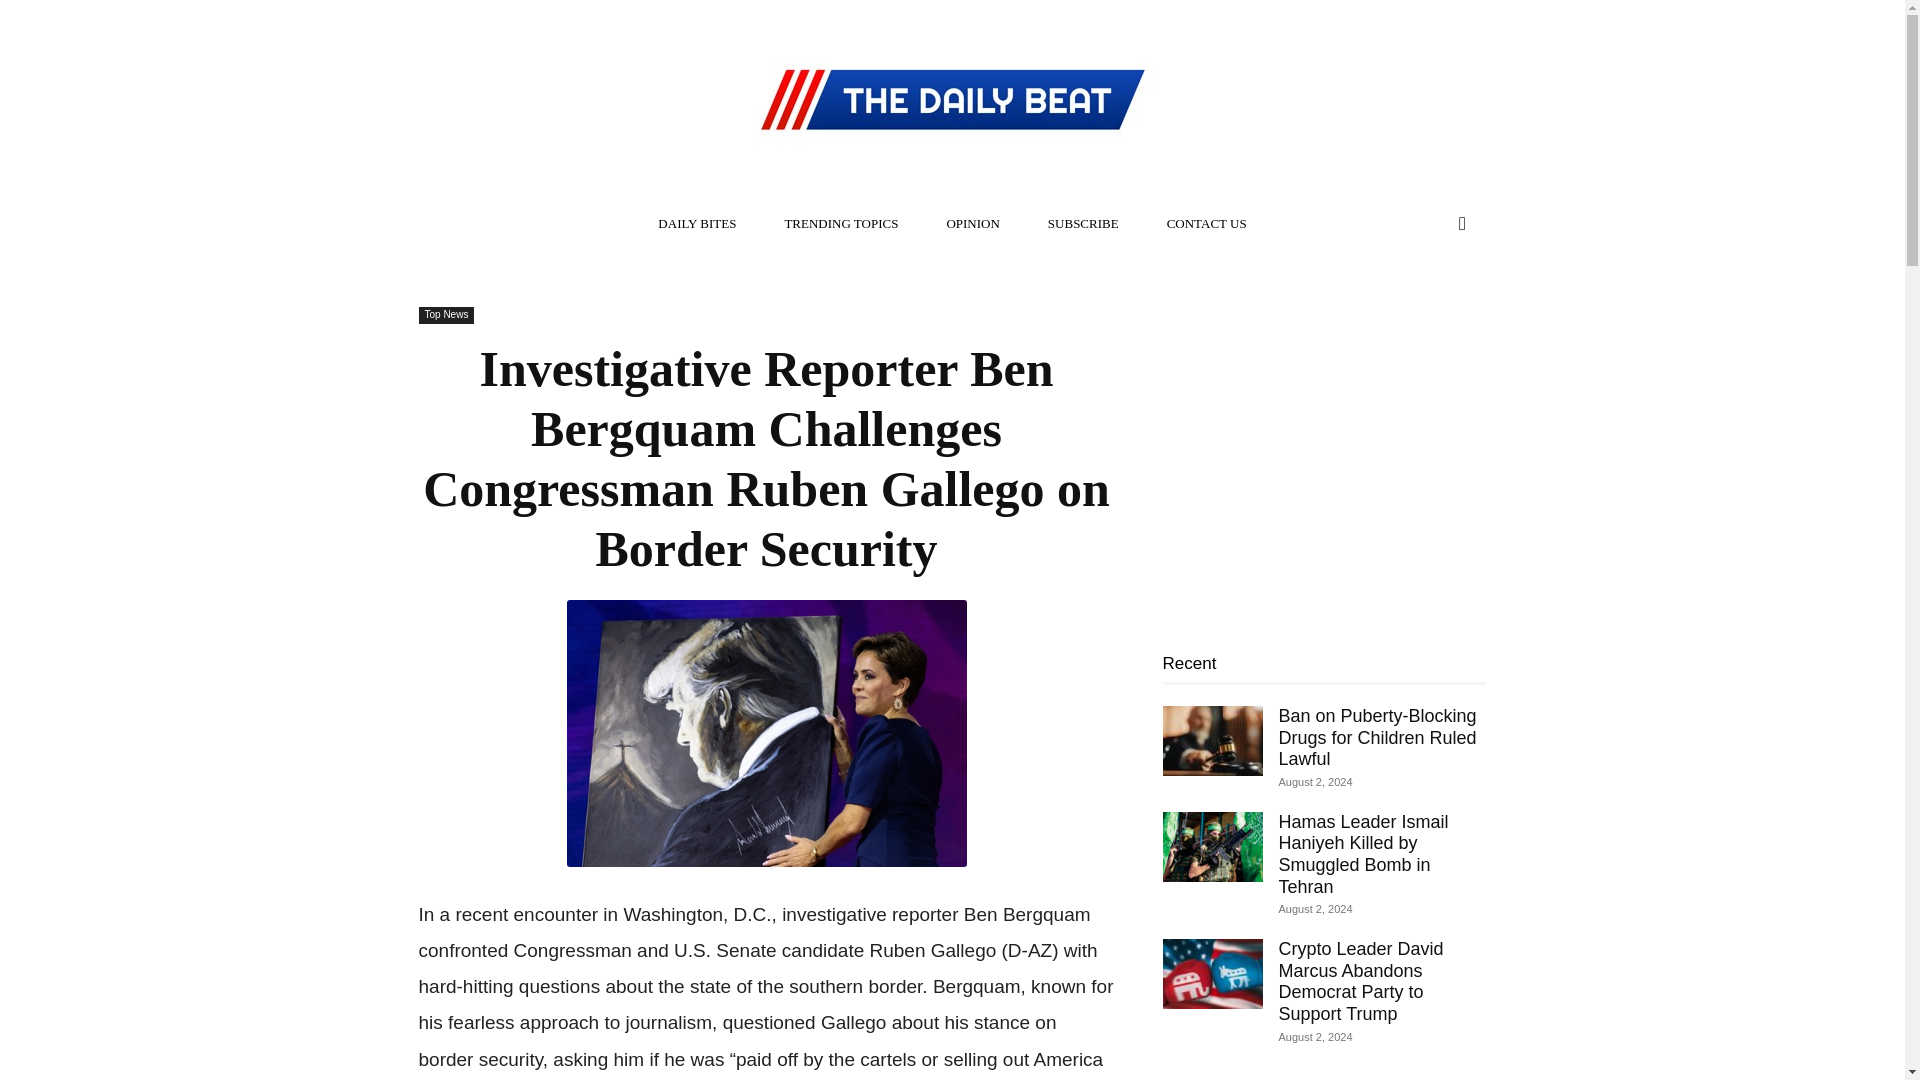  What do you see at coordinates (1206, 224) in the screenshot?
I see `CONTACT US` at bounding box center [1206, 224].